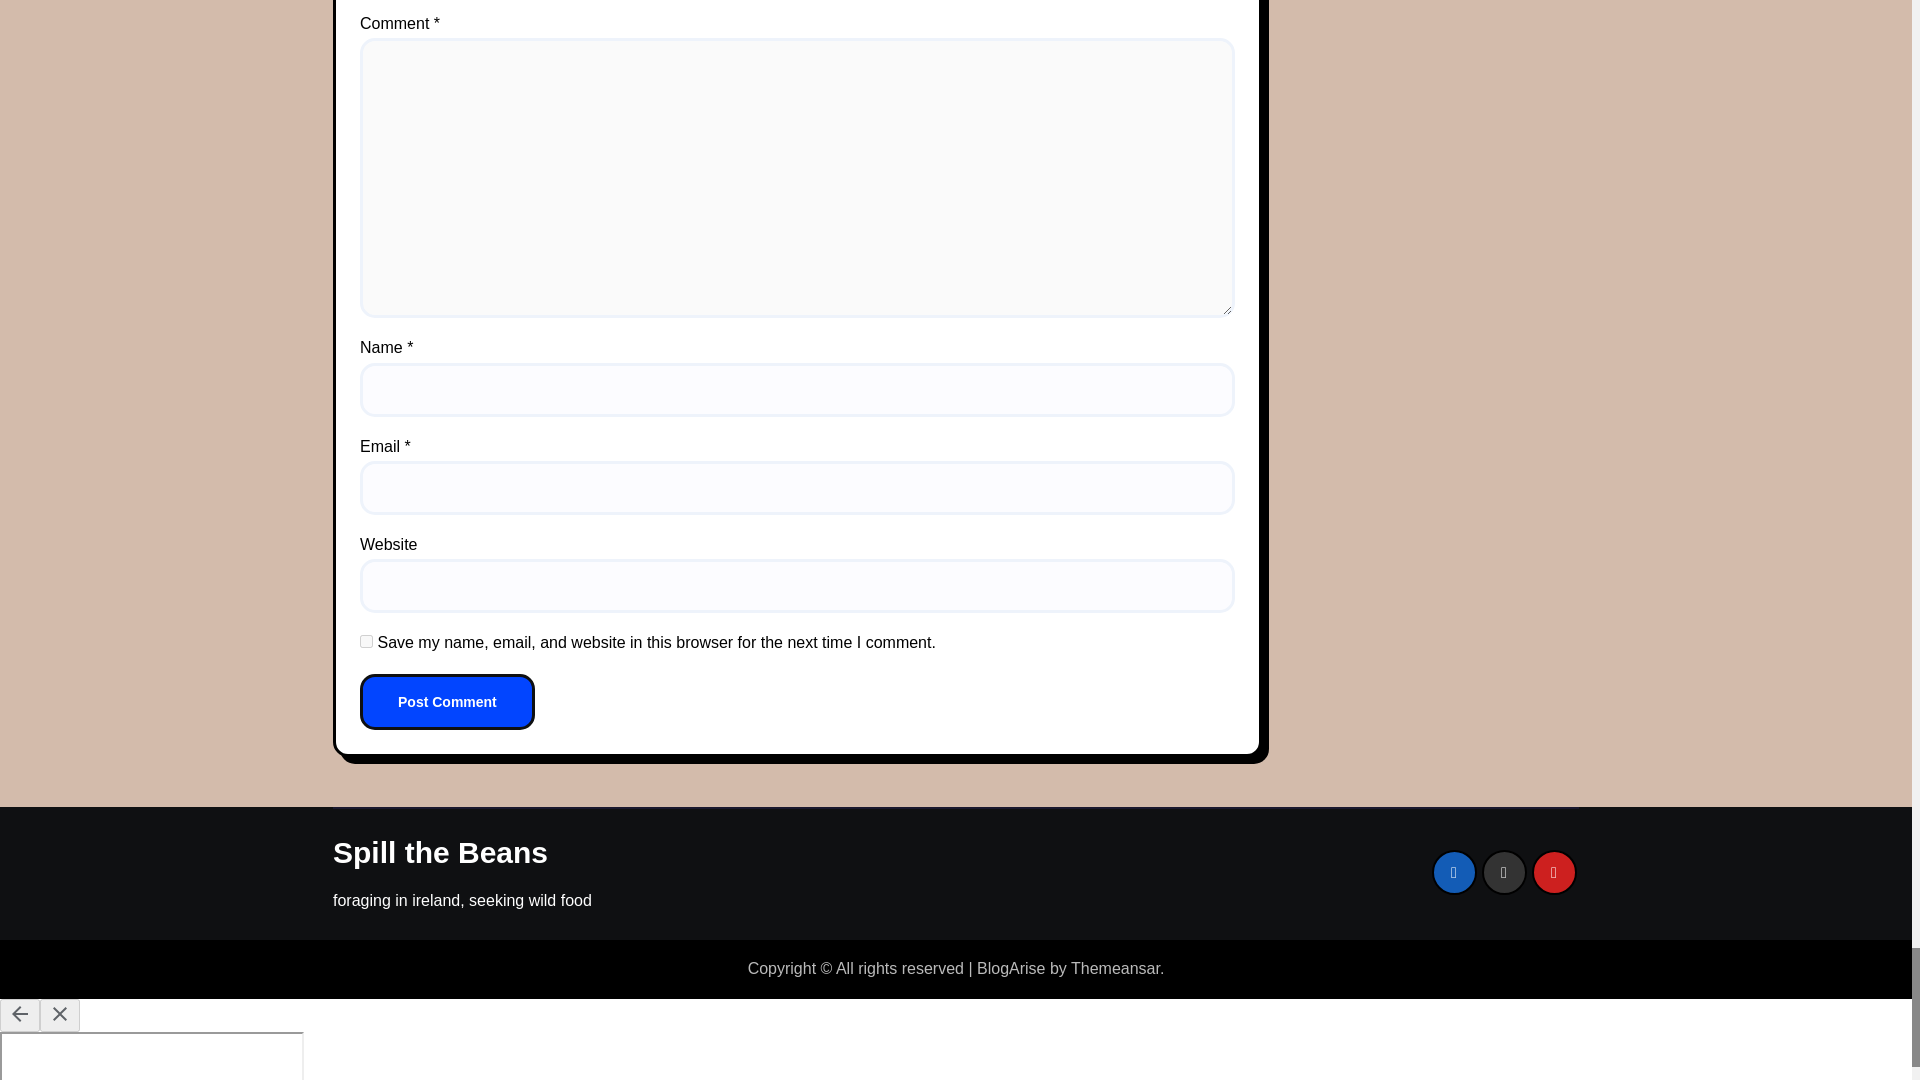 The height and width of the screenshot is (1080, 1920). I want to click on Post Comment, so click(448, 702).